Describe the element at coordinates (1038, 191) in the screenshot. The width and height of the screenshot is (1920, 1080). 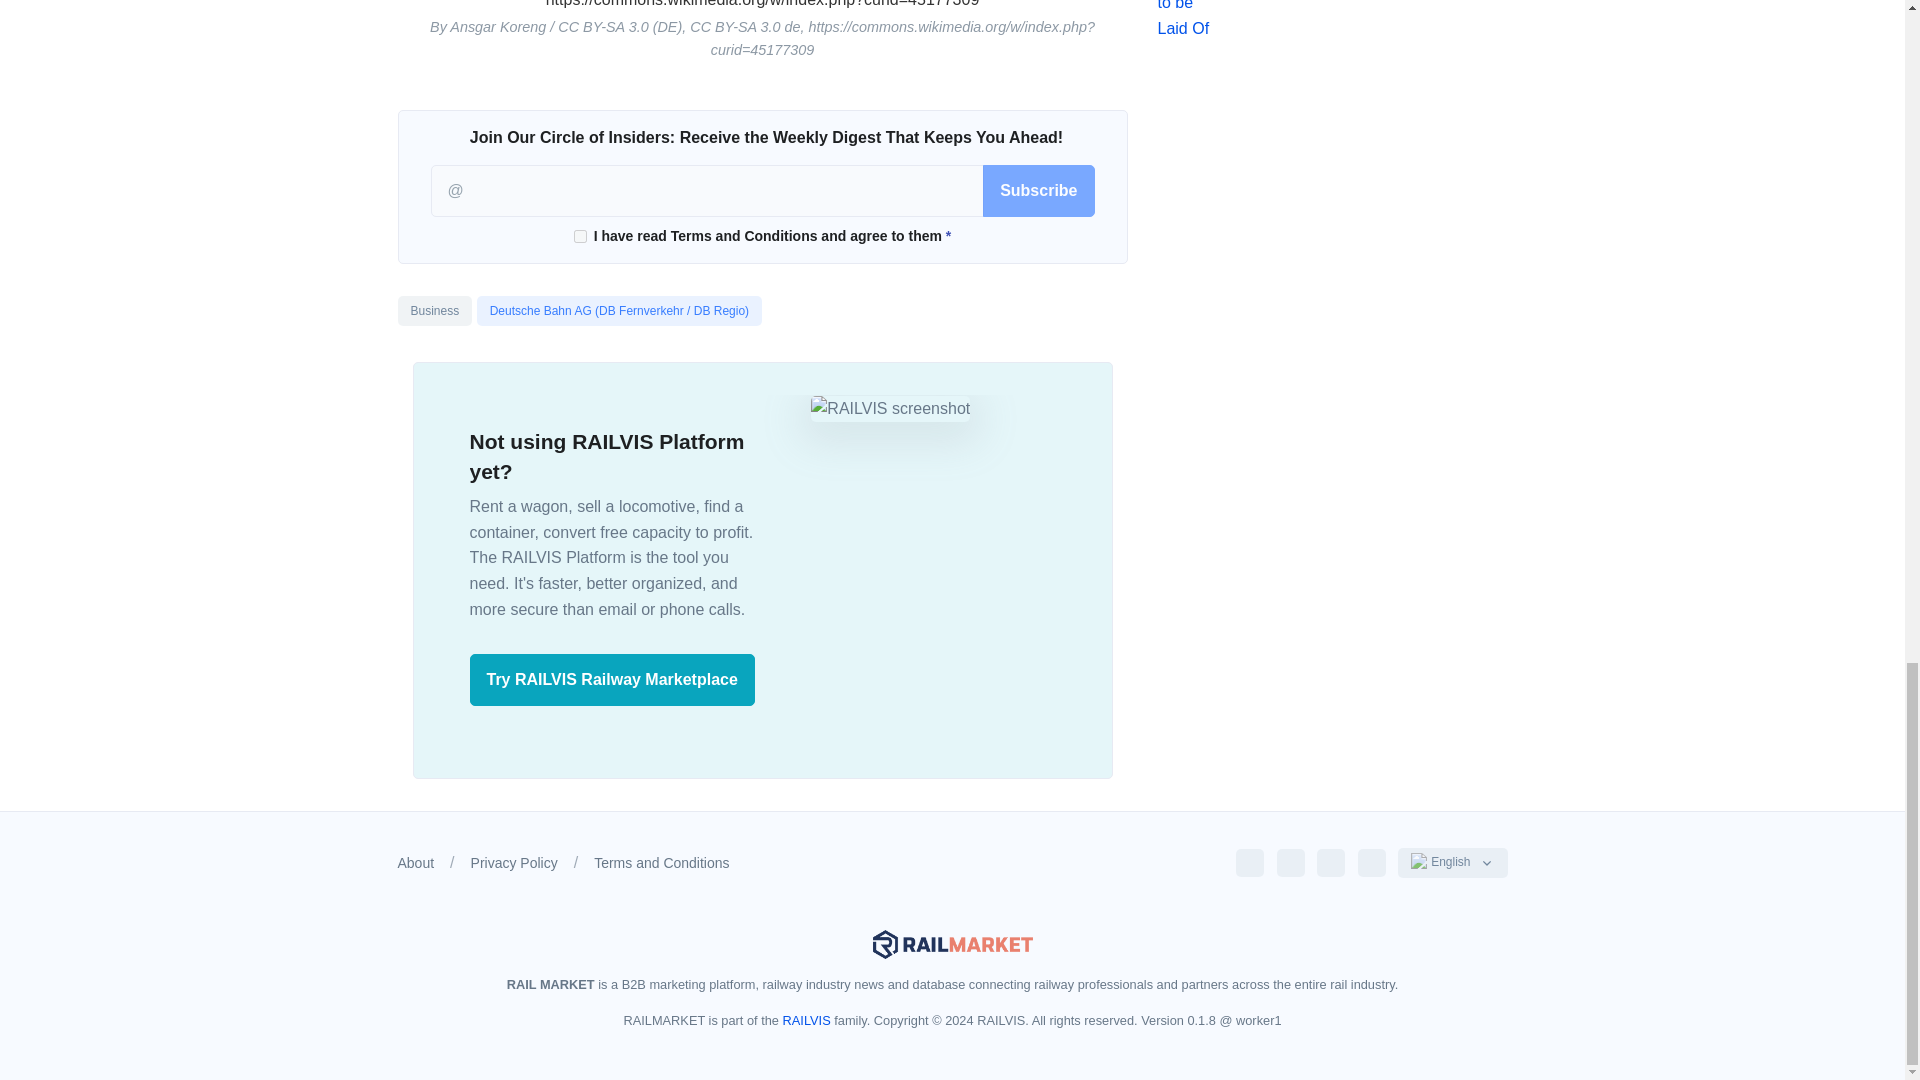
I see `Subscribe` at that location.